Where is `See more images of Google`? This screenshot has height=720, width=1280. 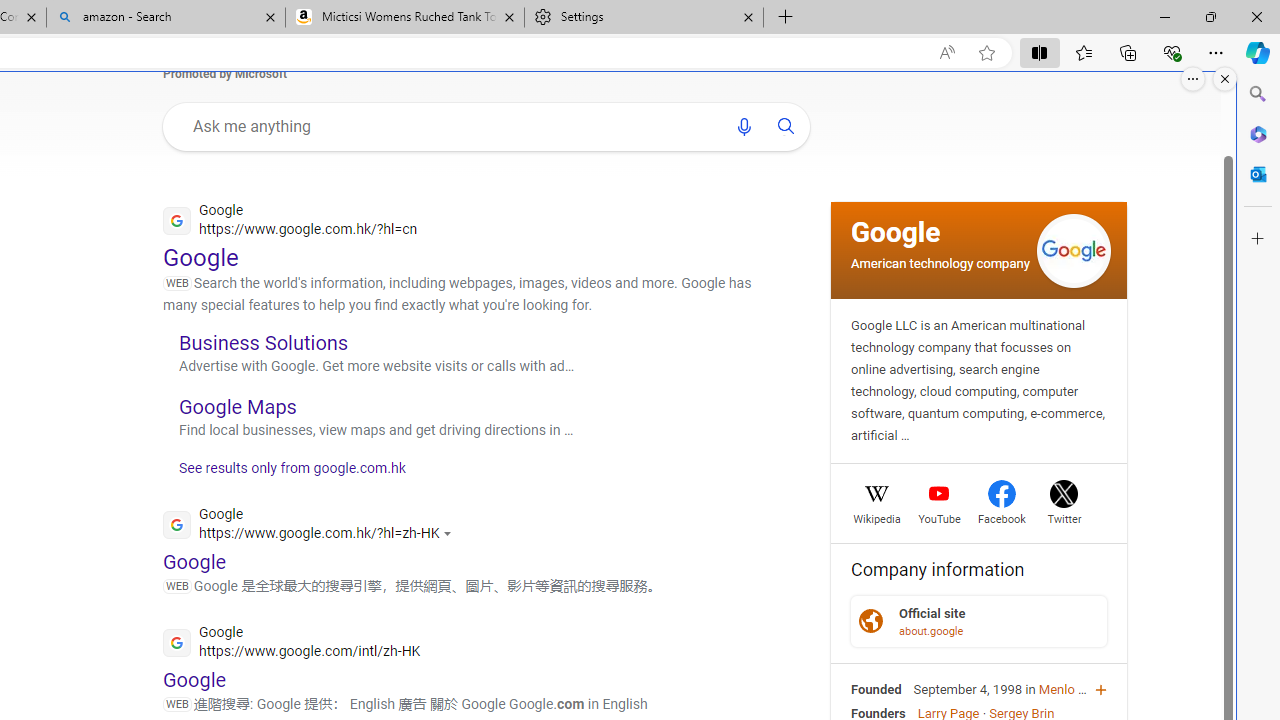 See more images of Google is located at coordinates (1073, 250).